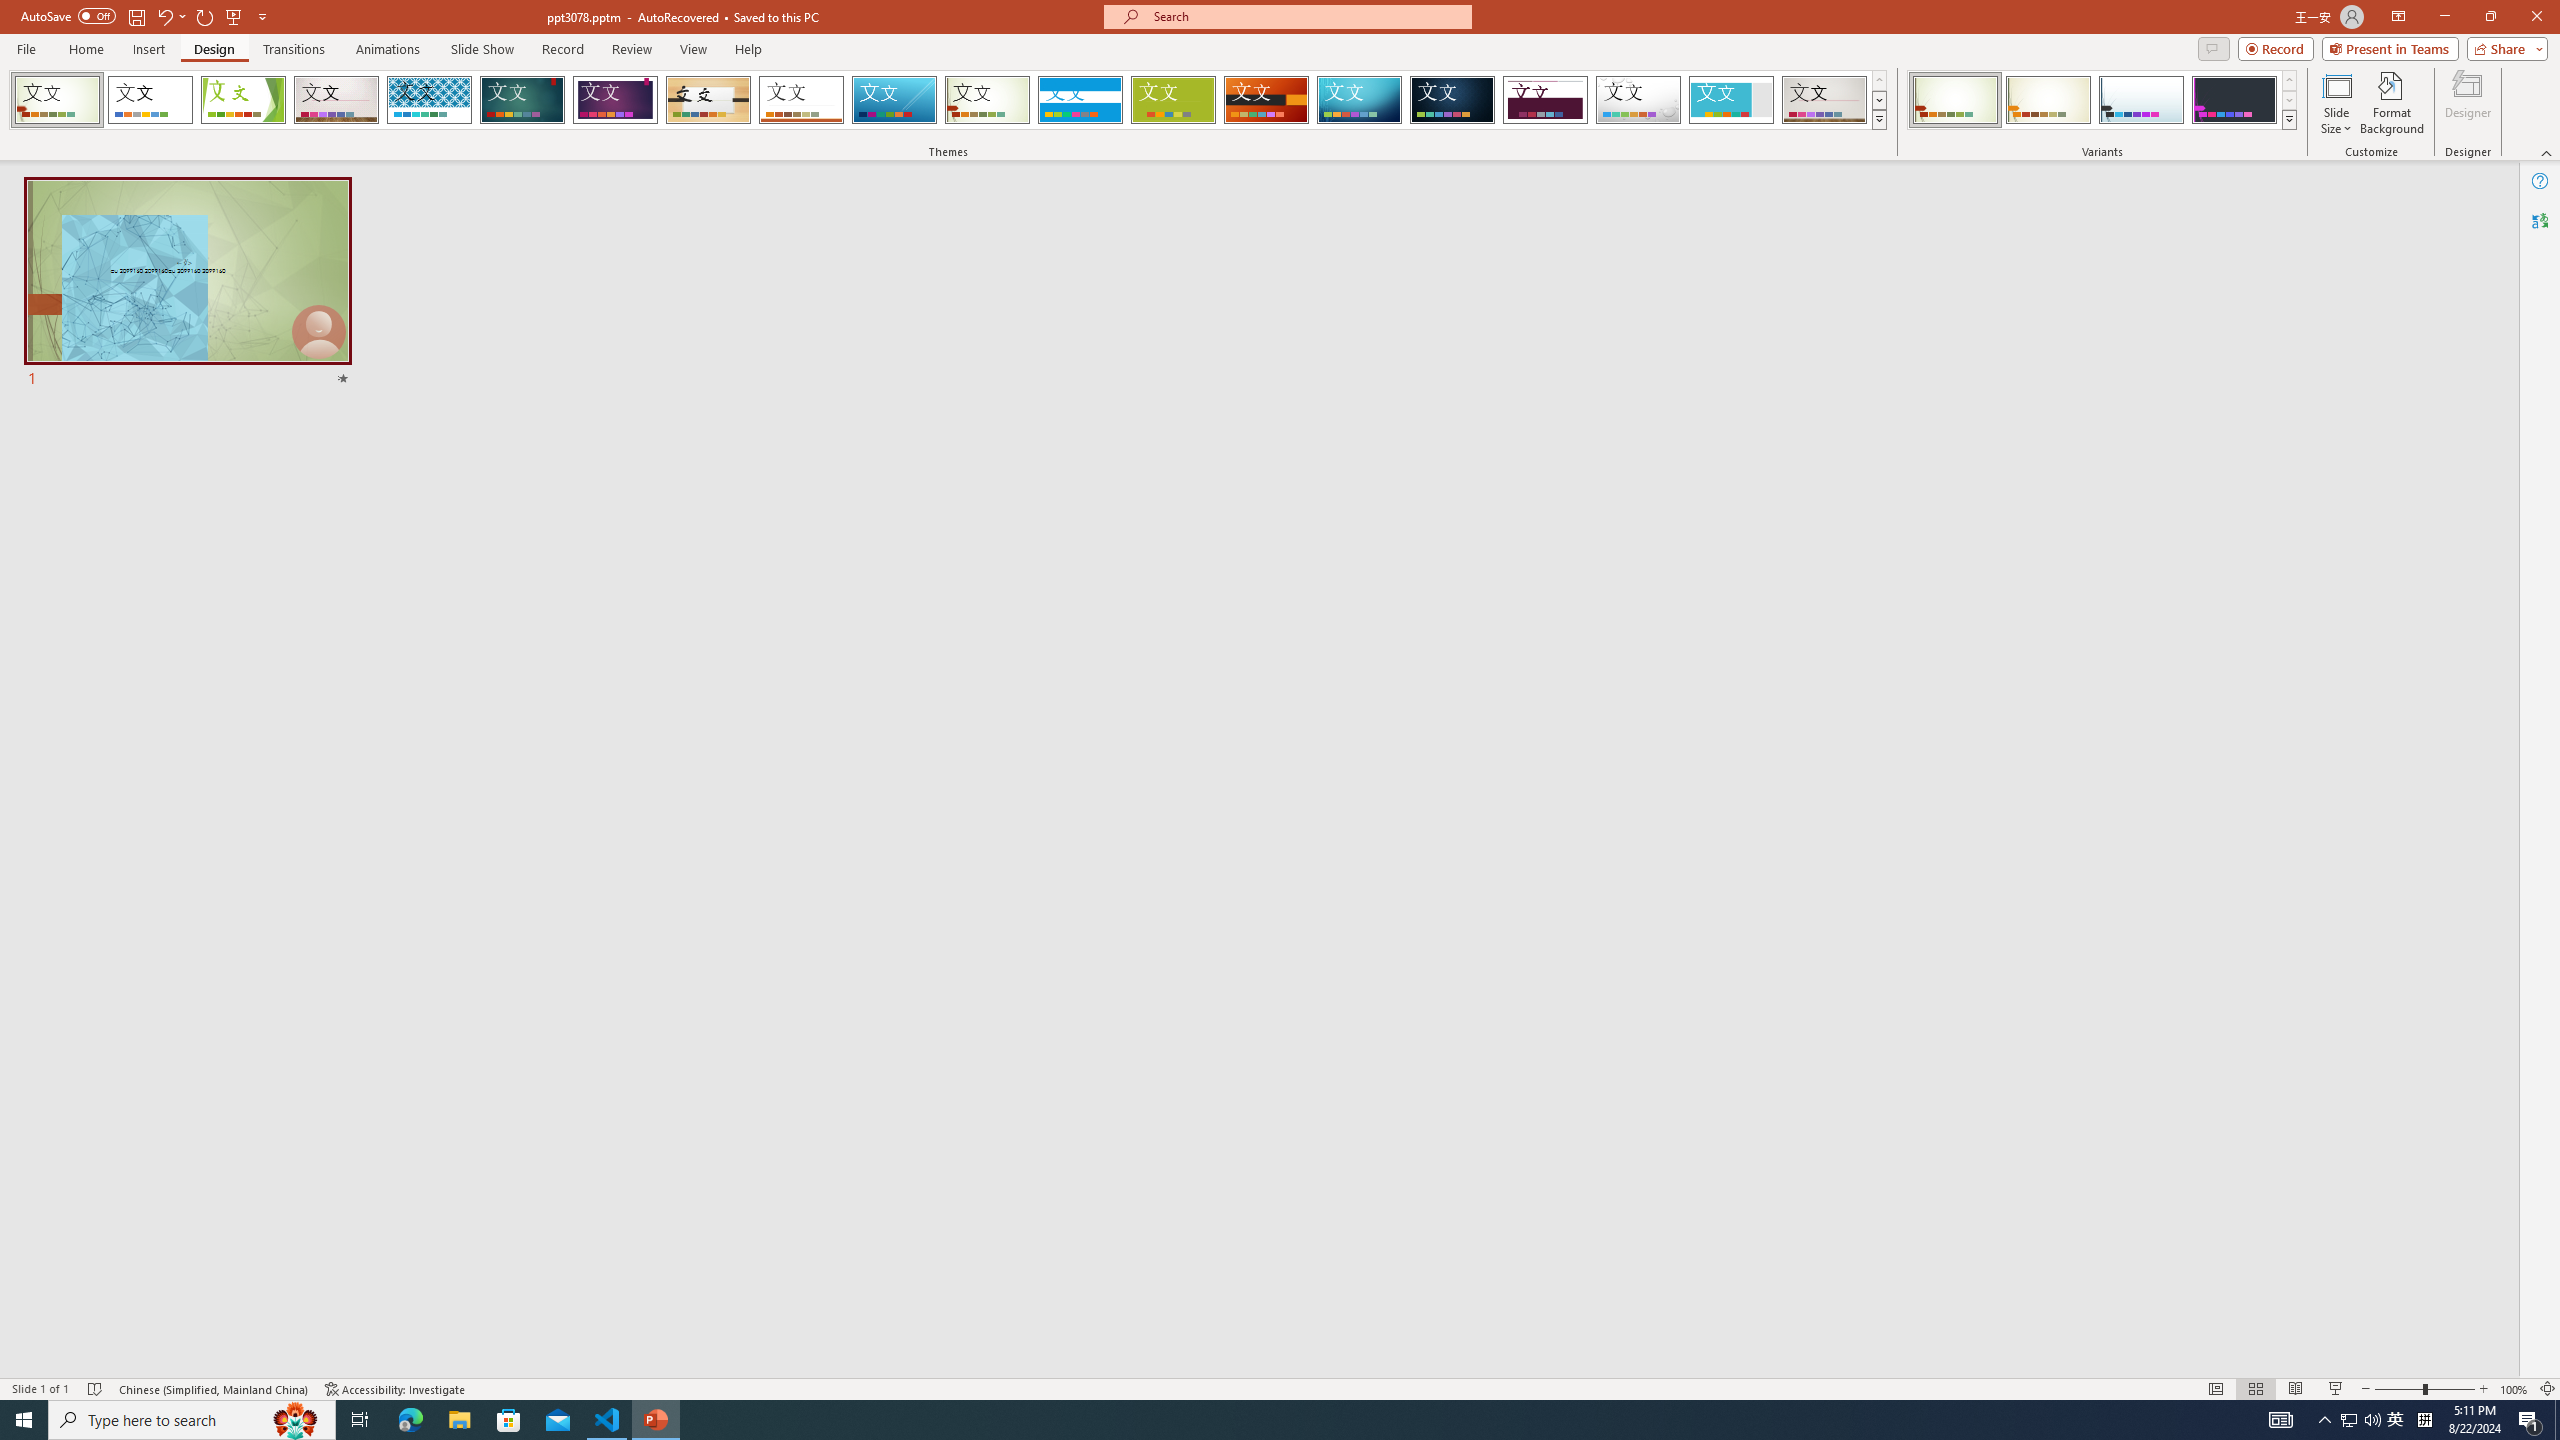  Describe the element at coordinates (2468, 103) in the screenshot. I see `Designer` at that location.